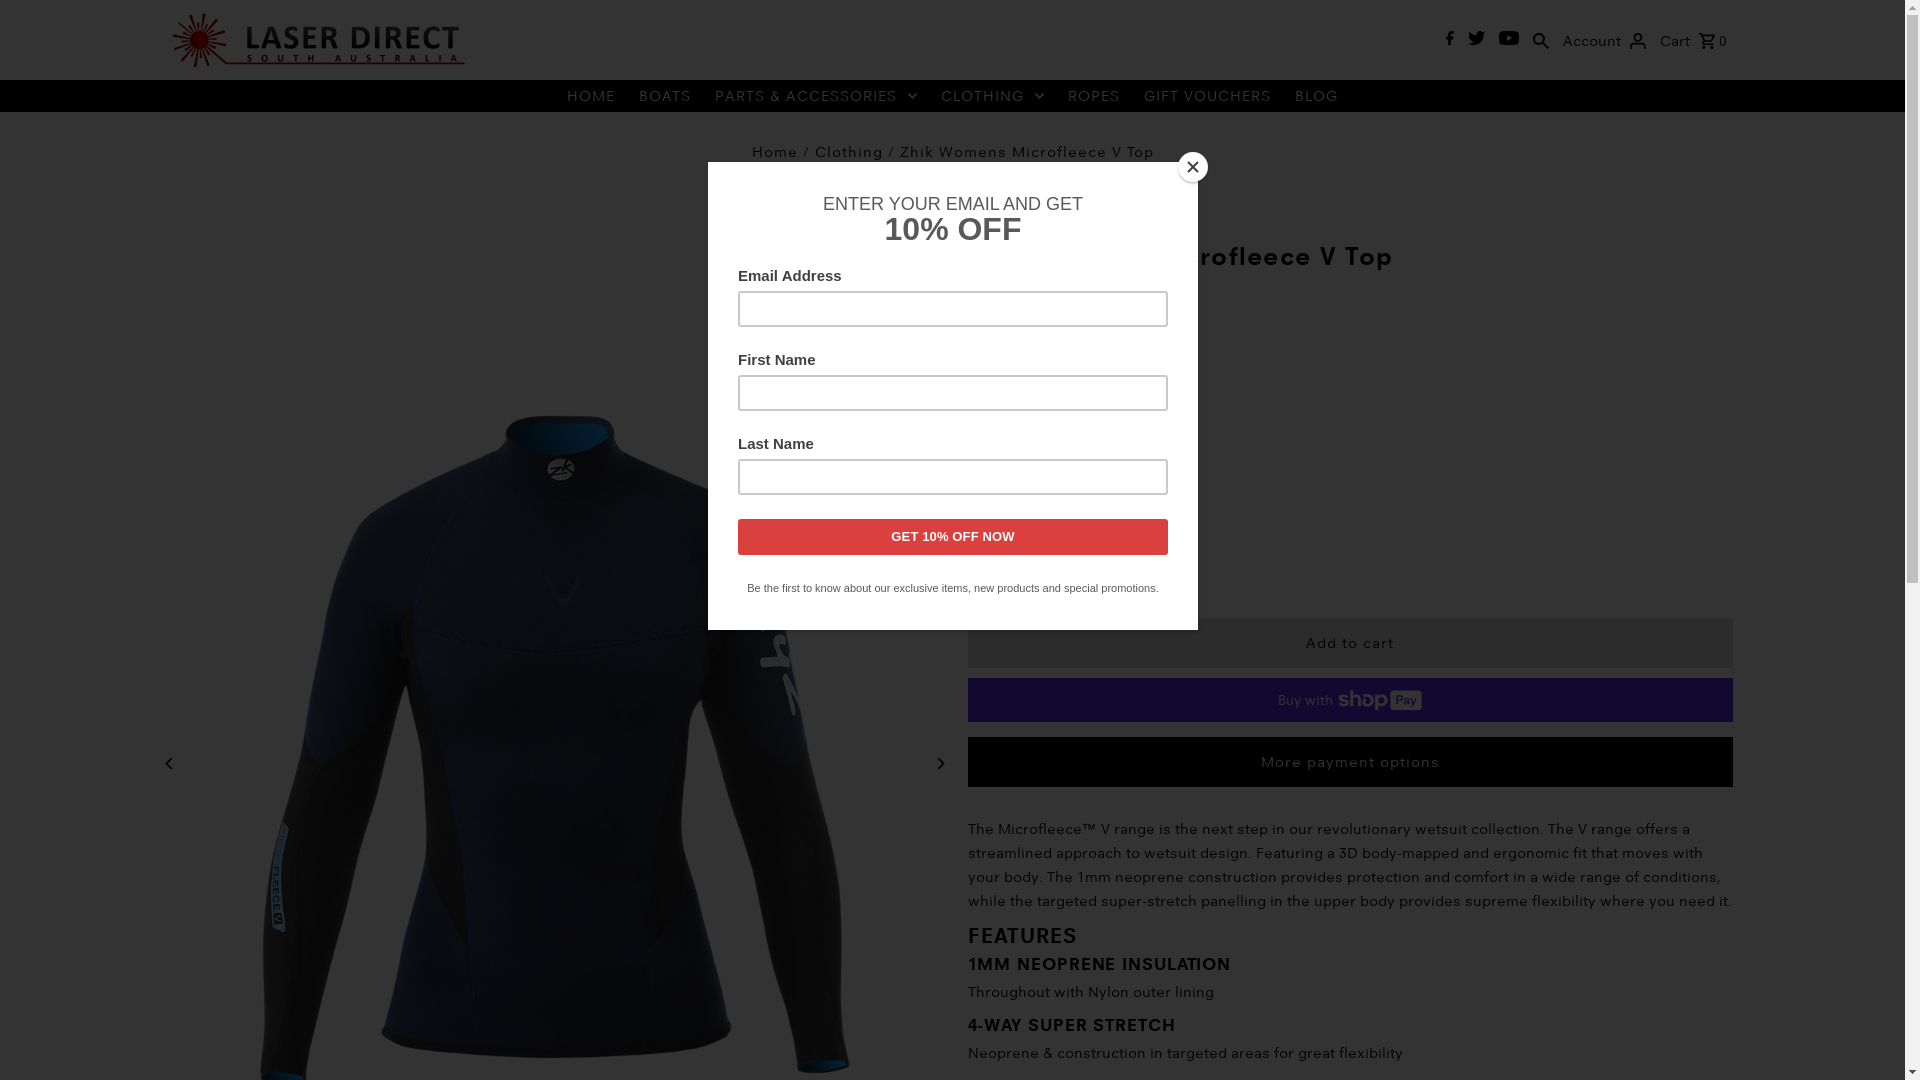 The image size is (1920, 1080). I want to click on Increase quantity for Zhik Womens Microfleece V Top
+, so click(1163, 568).